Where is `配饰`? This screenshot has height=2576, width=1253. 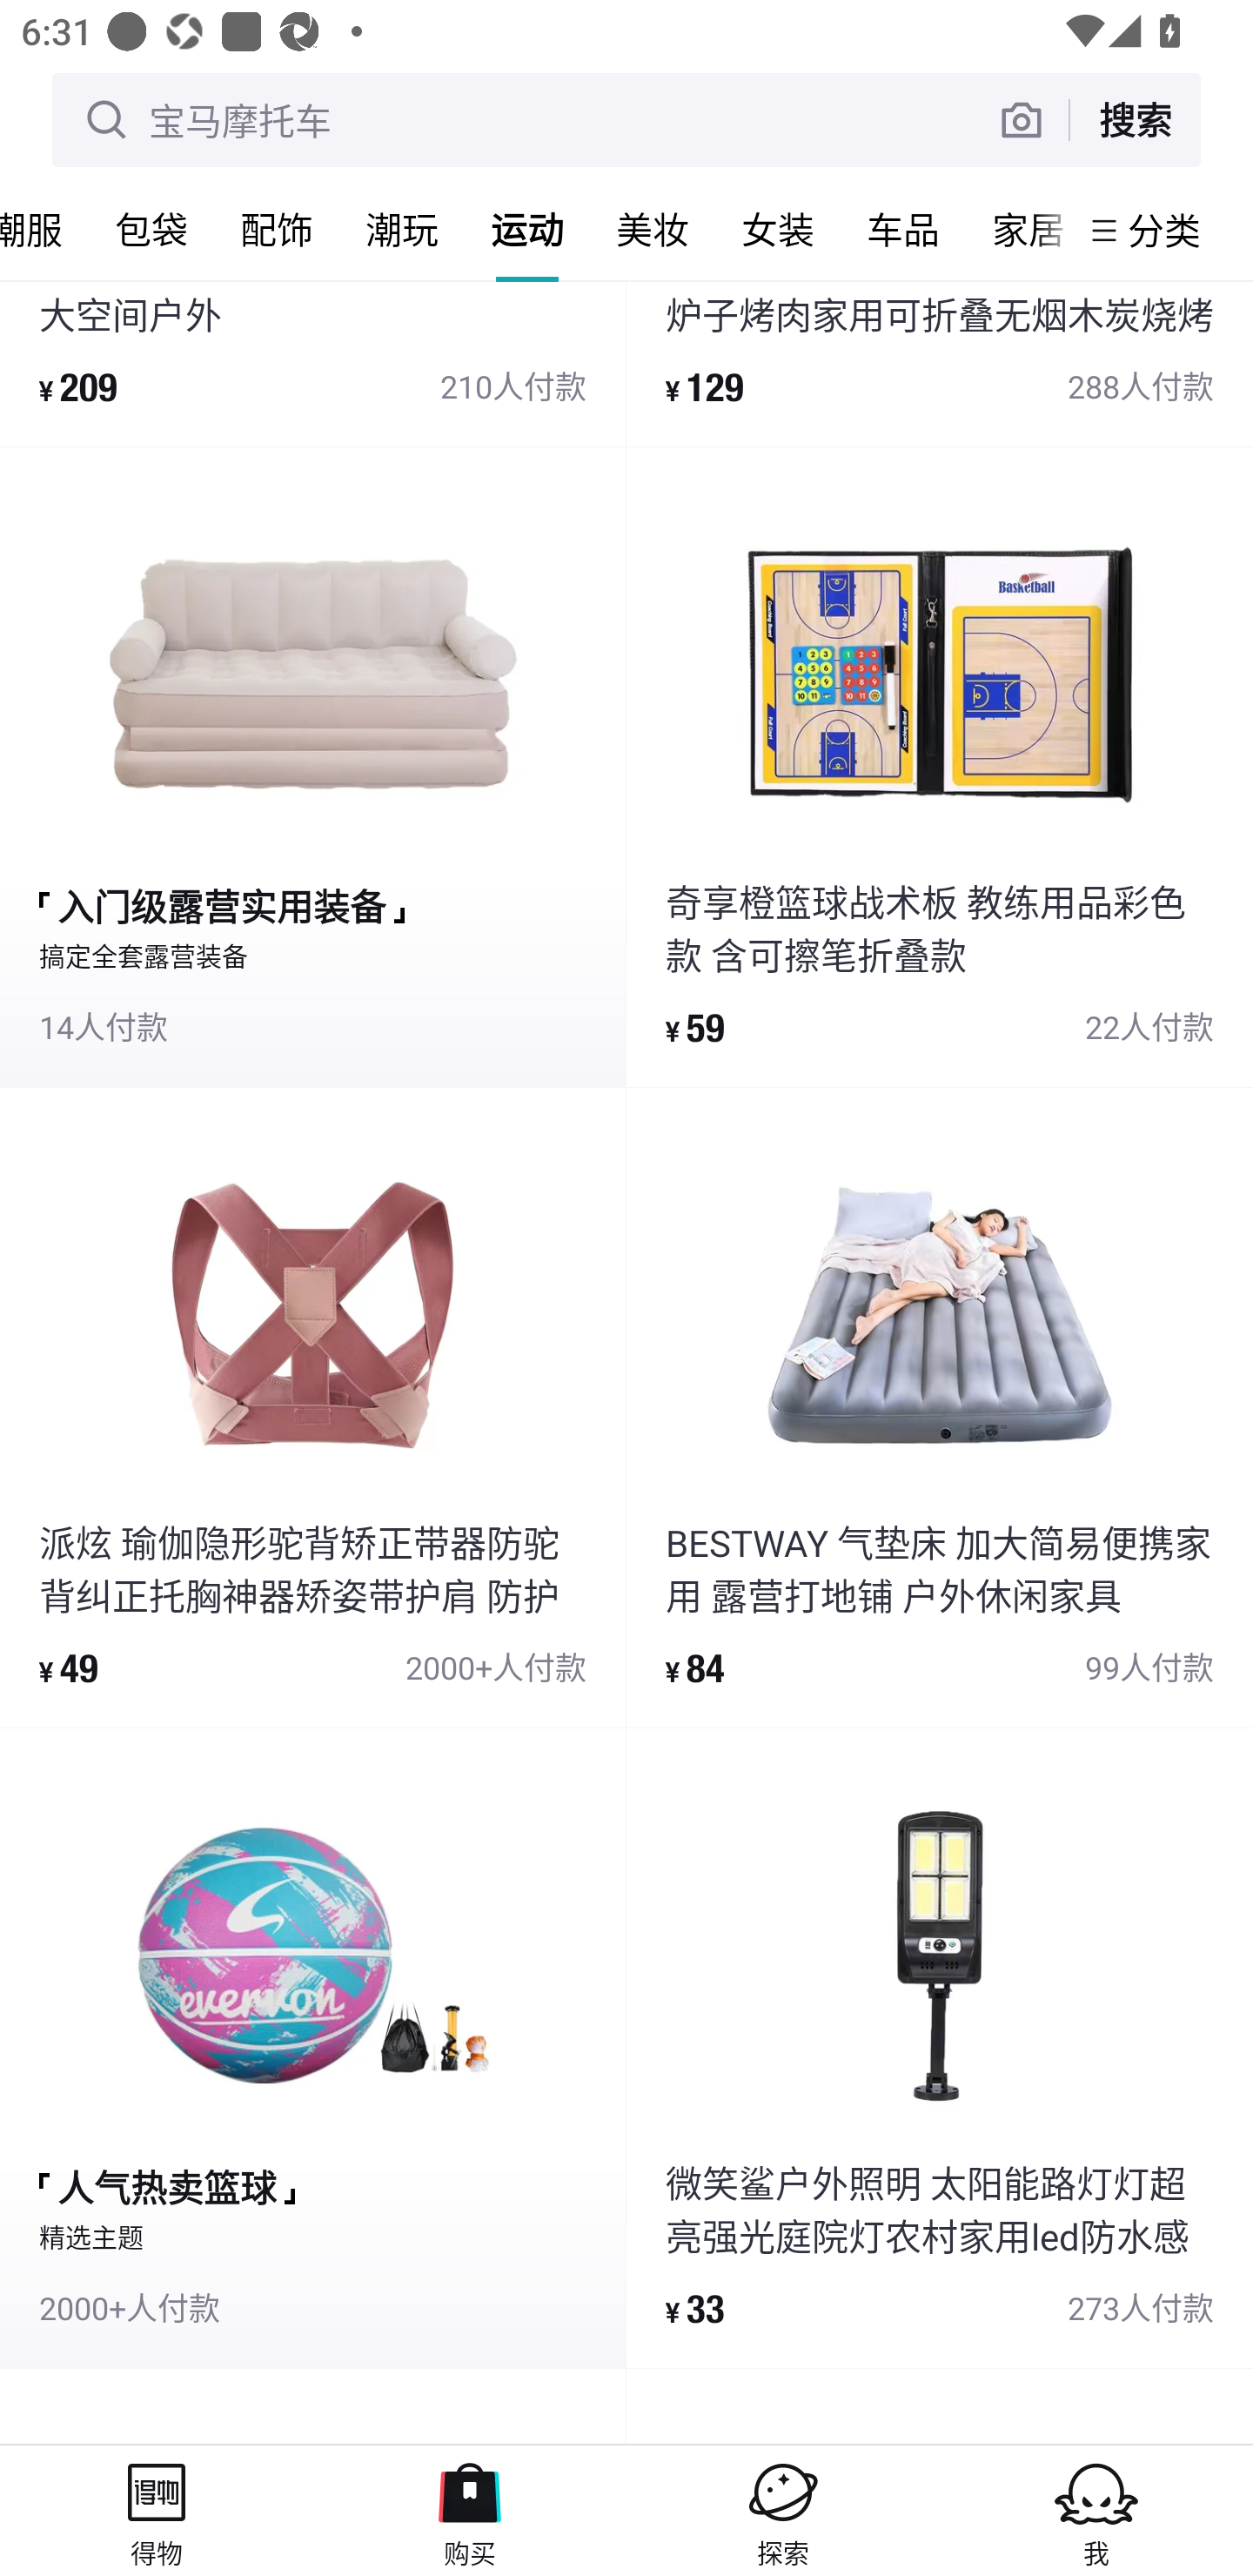 配饰 is located at coordinates (277, 229).